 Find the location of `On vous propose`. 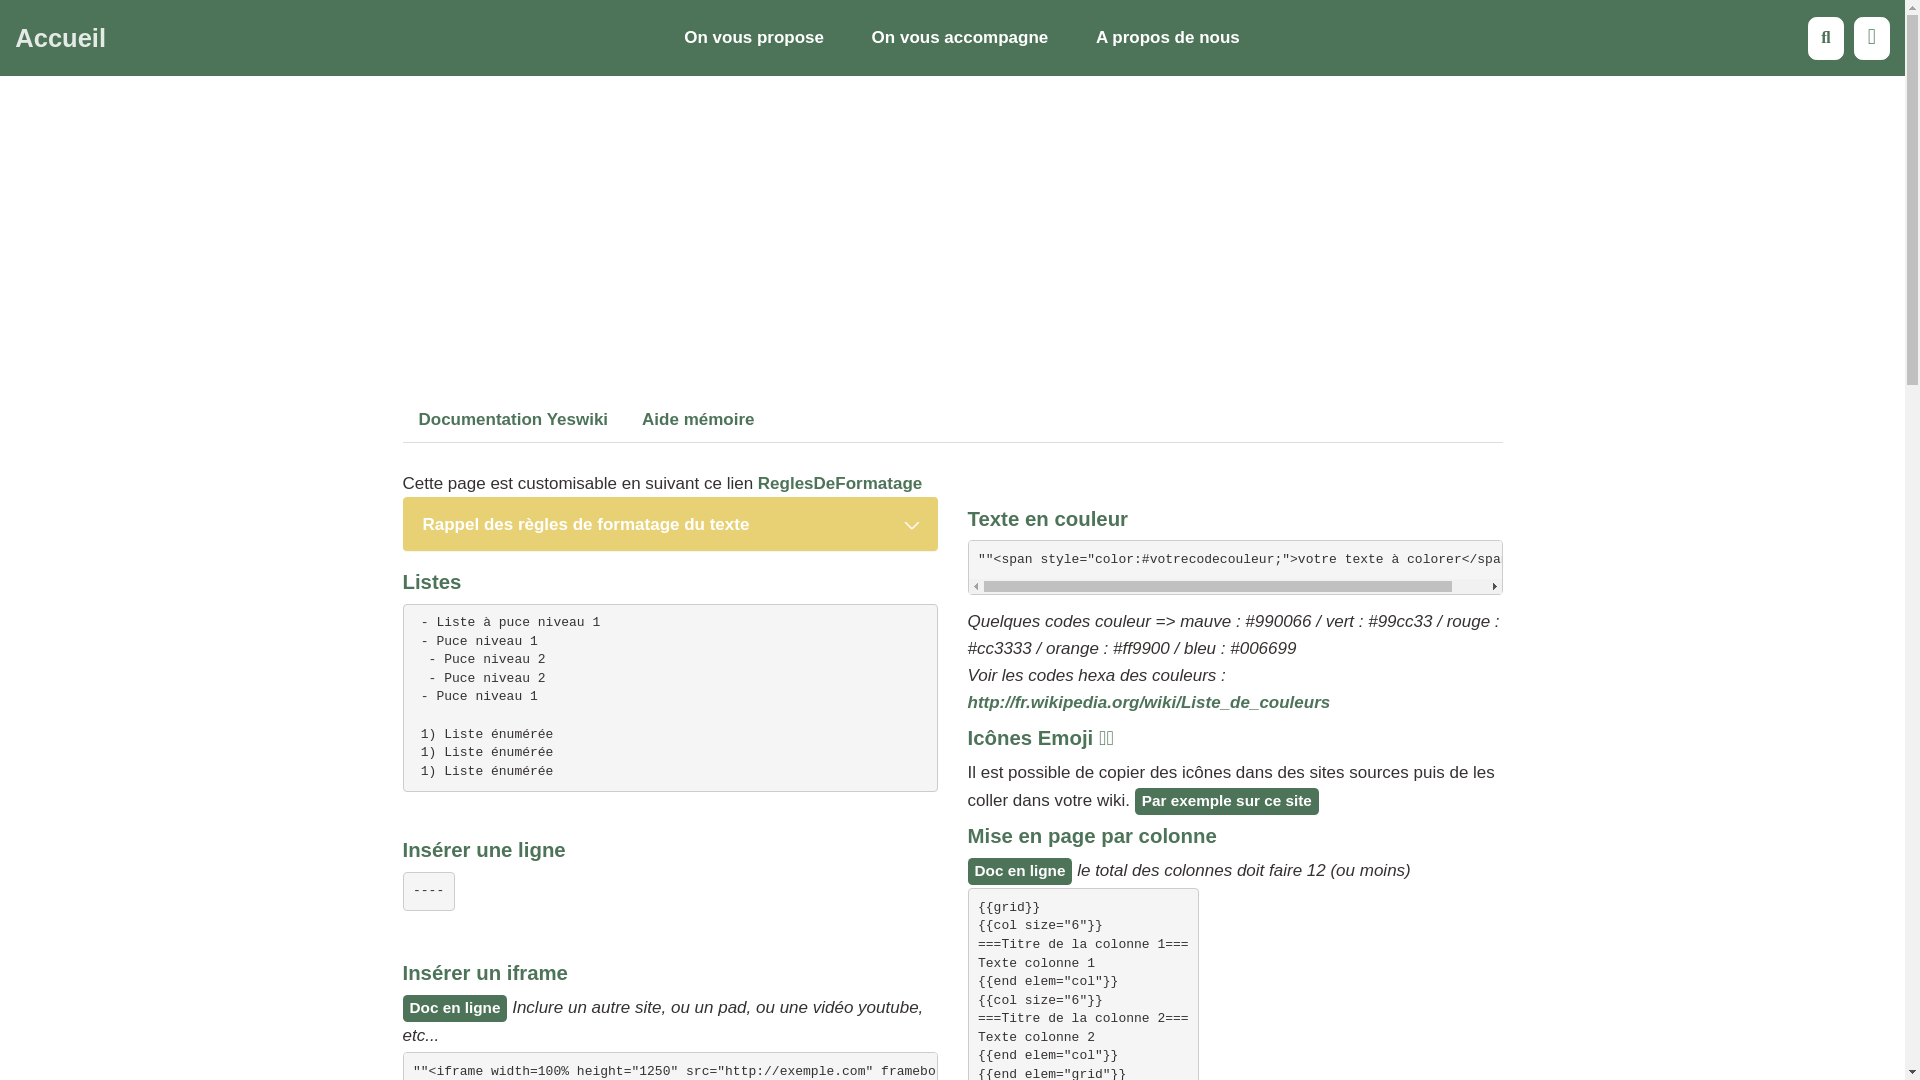

On vous propose is located at coordinates (754, 38).